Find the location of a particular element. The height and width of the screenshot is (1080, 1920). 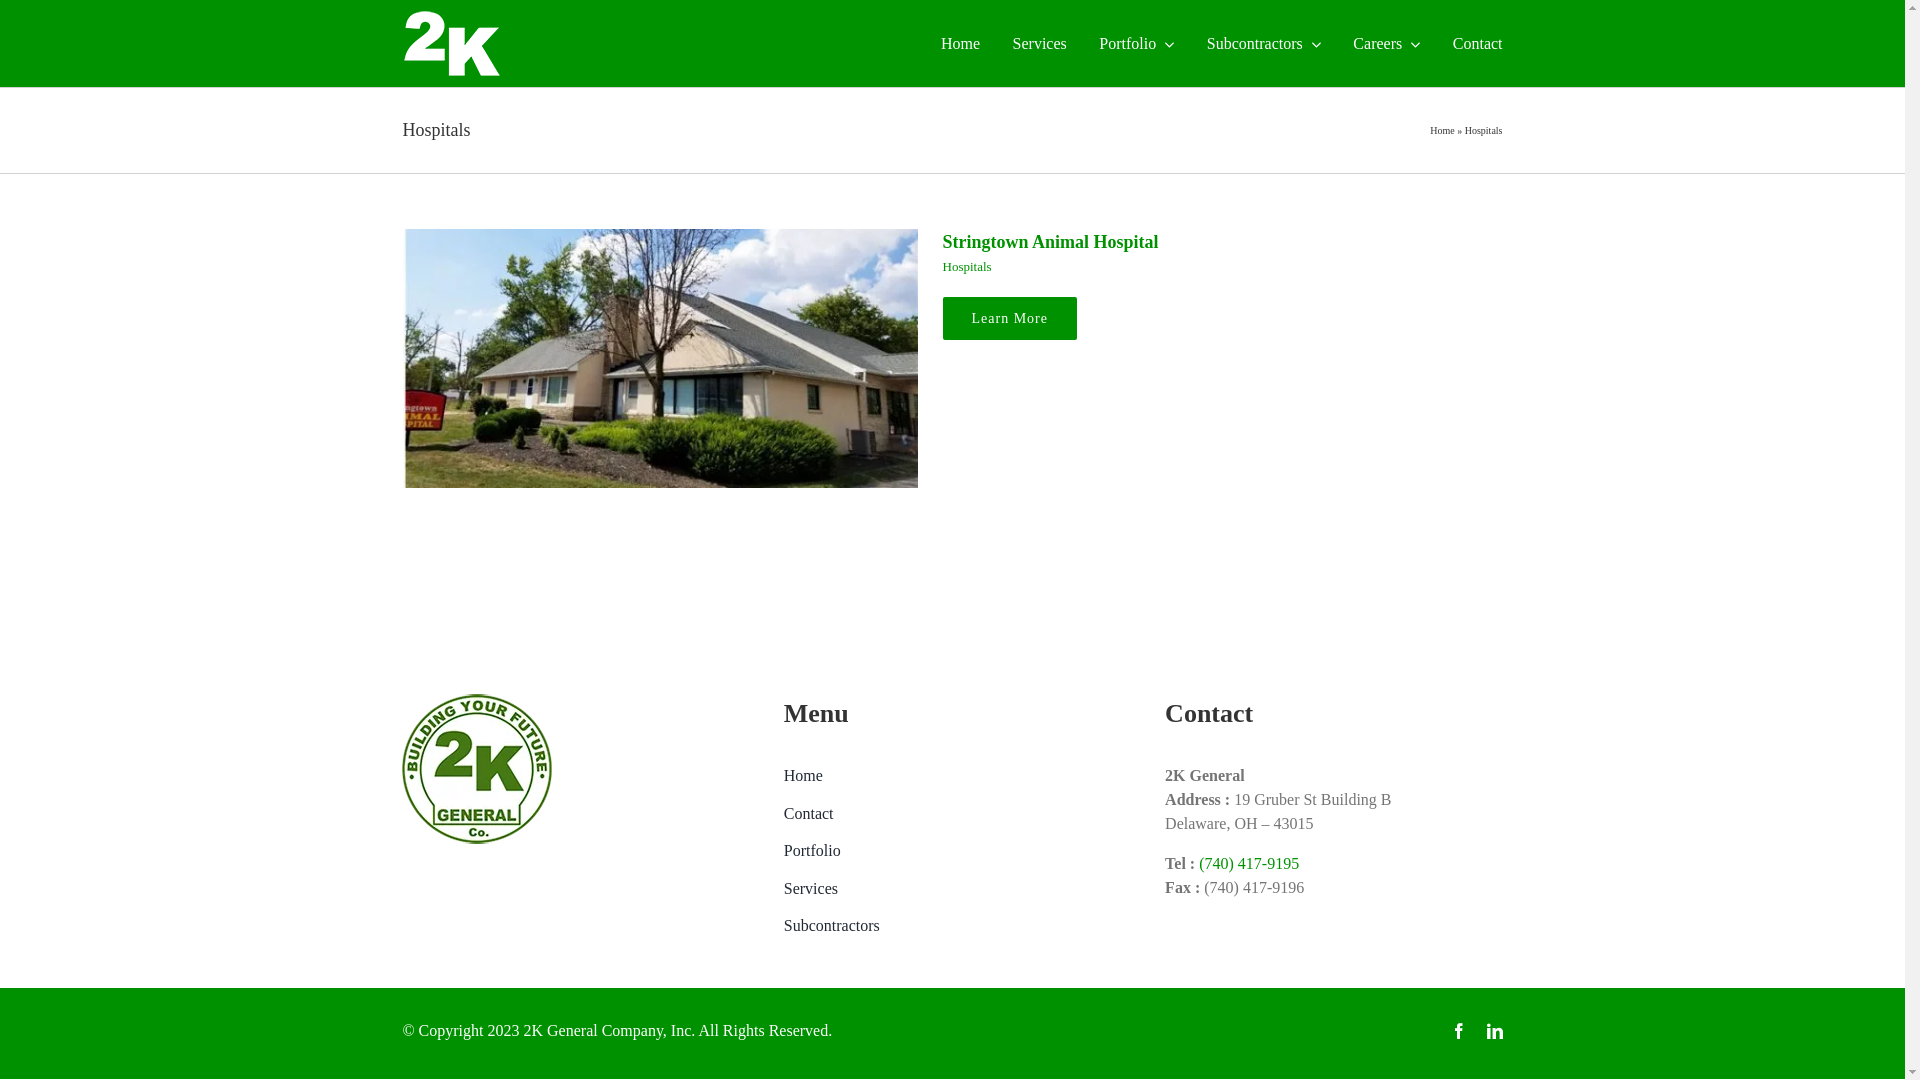

Subcontractors is located at coordinates (952, 926).